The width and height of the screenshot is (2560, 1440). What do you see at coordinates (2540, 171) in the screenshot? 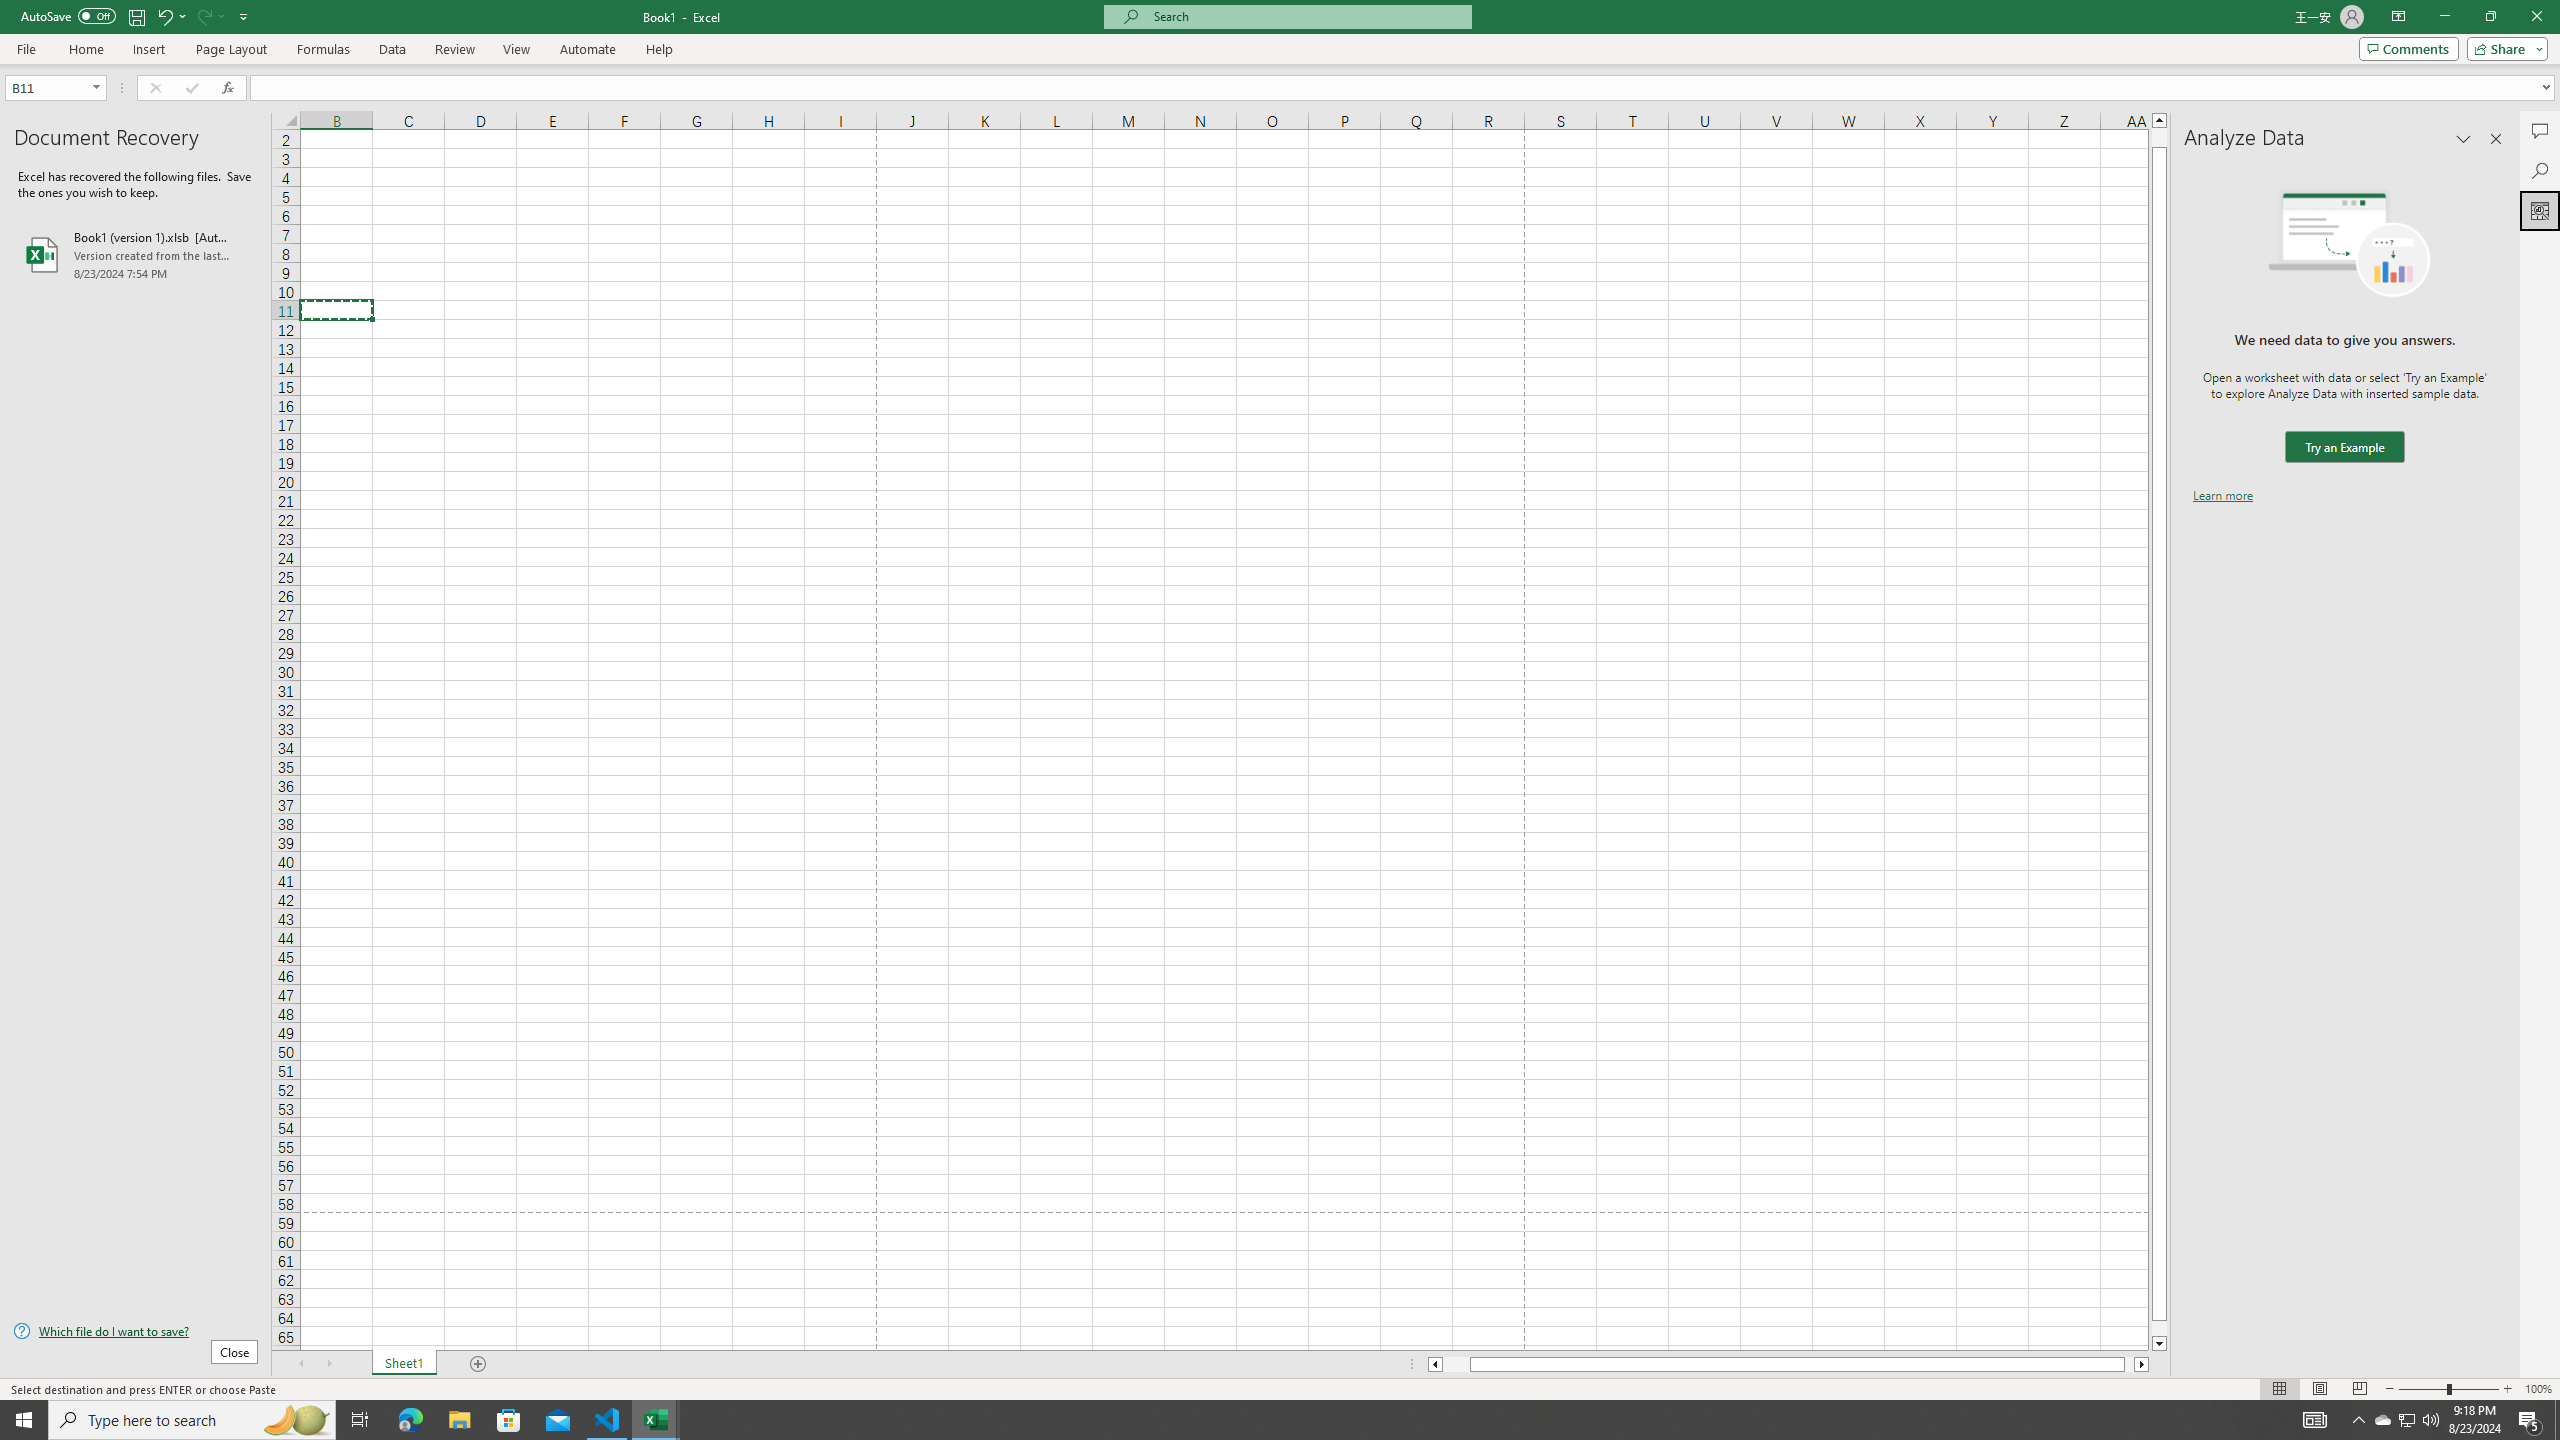
I see `Search` at bounding box center [2540, 171].